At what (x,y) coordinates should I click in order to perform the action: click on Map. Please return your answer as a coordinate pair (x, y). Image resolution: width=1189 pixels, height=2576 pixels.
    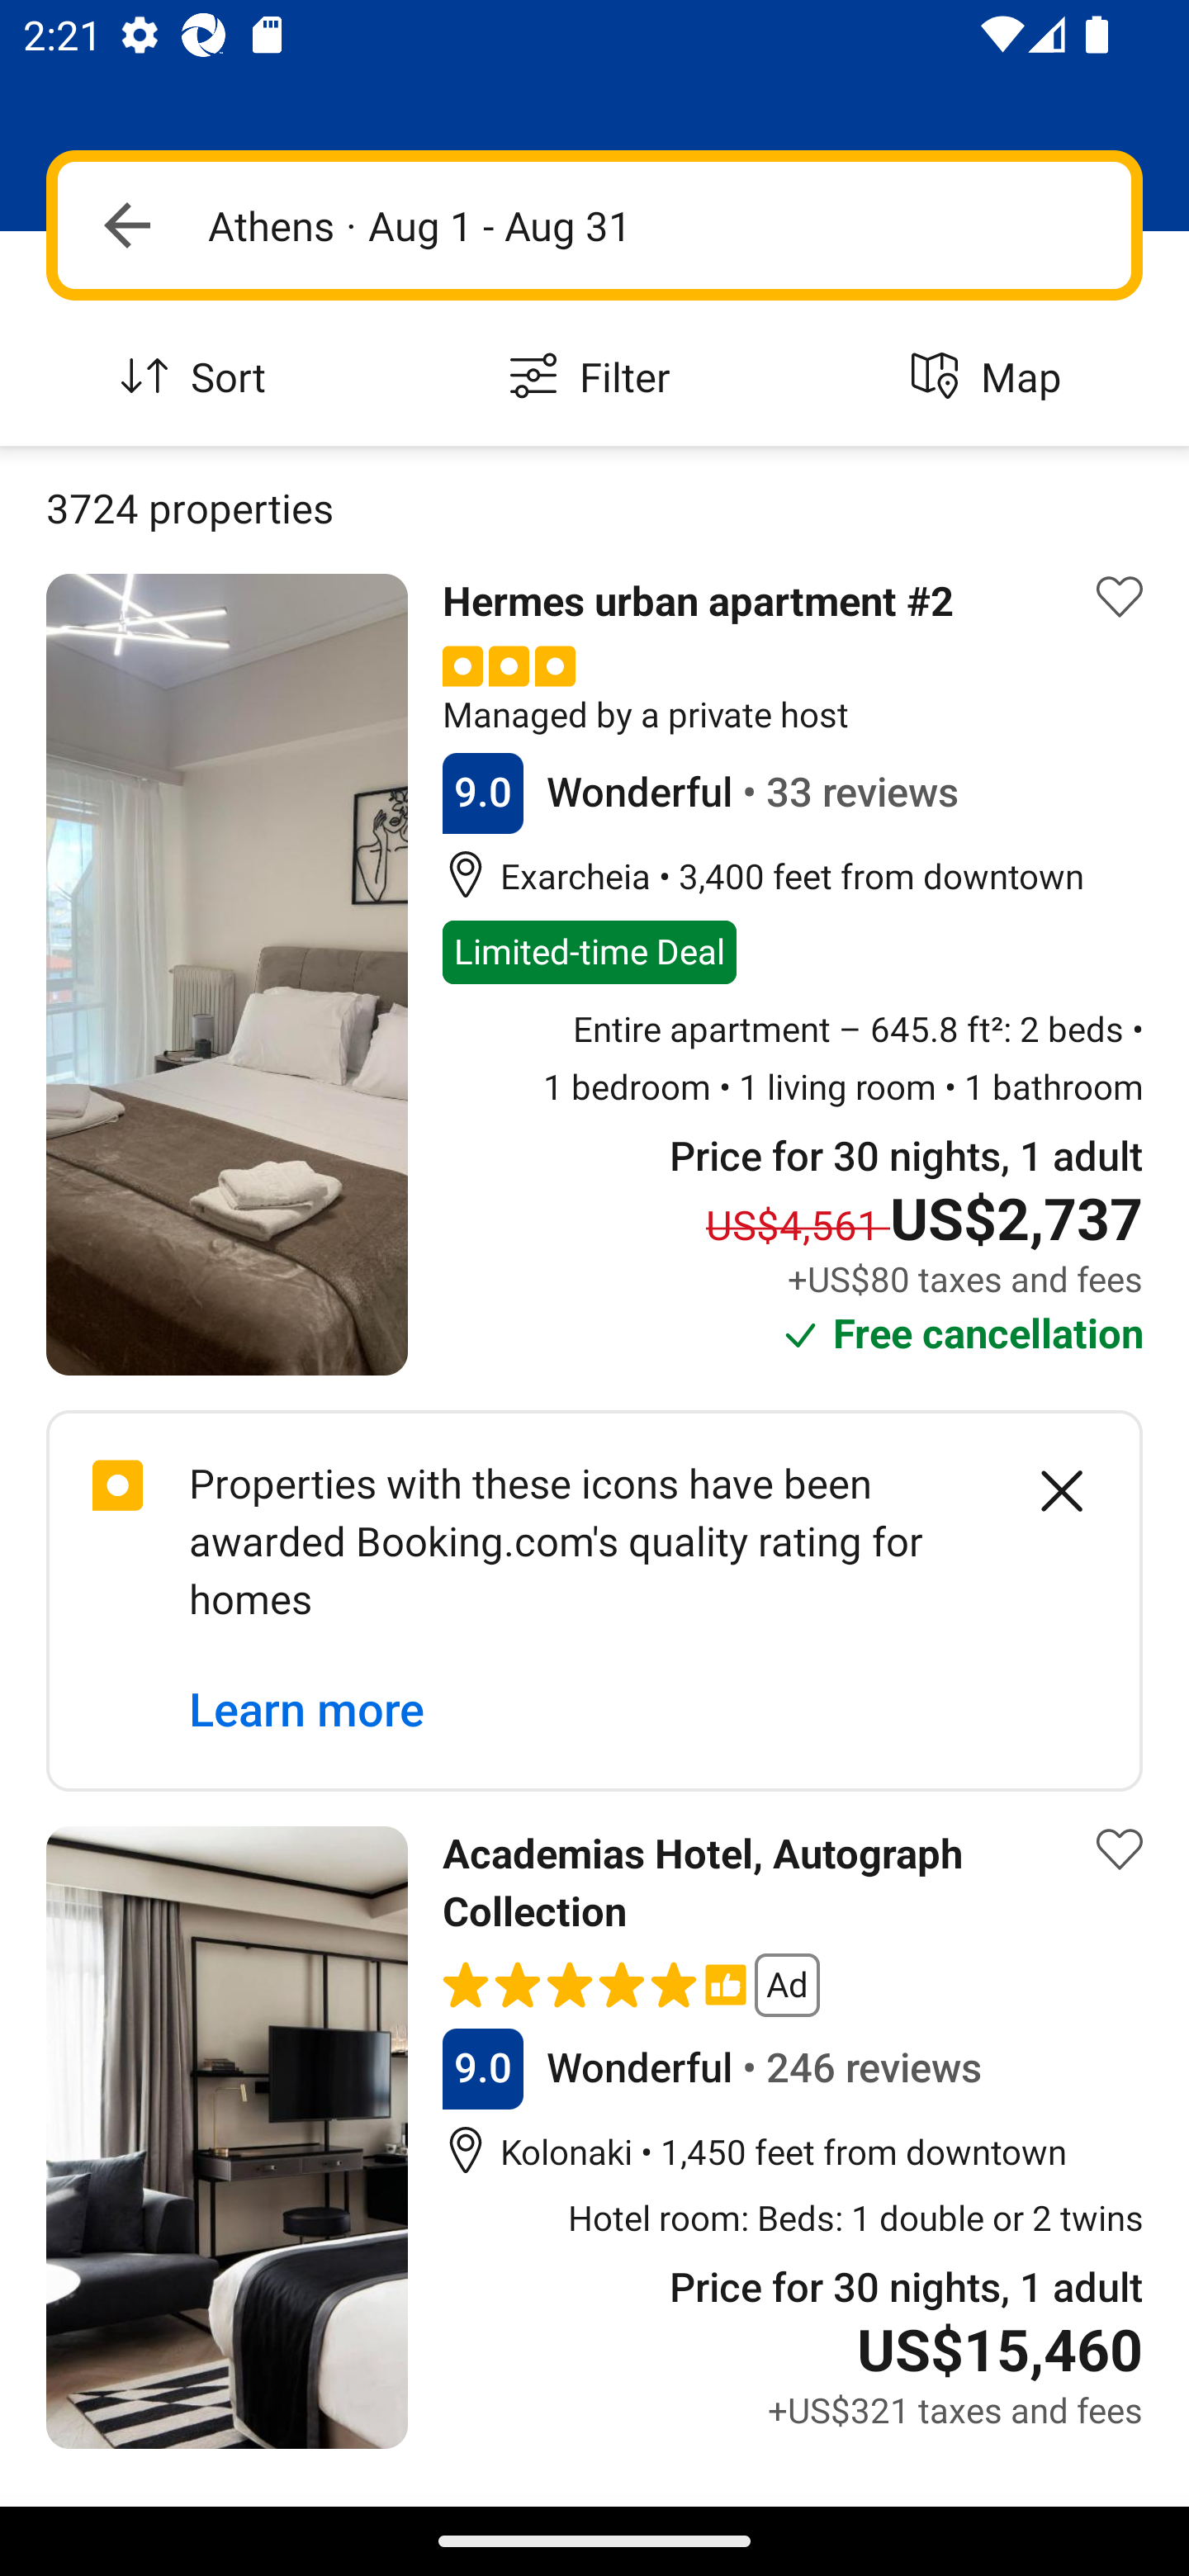
    Looking at the image, I should click on (991, 378).